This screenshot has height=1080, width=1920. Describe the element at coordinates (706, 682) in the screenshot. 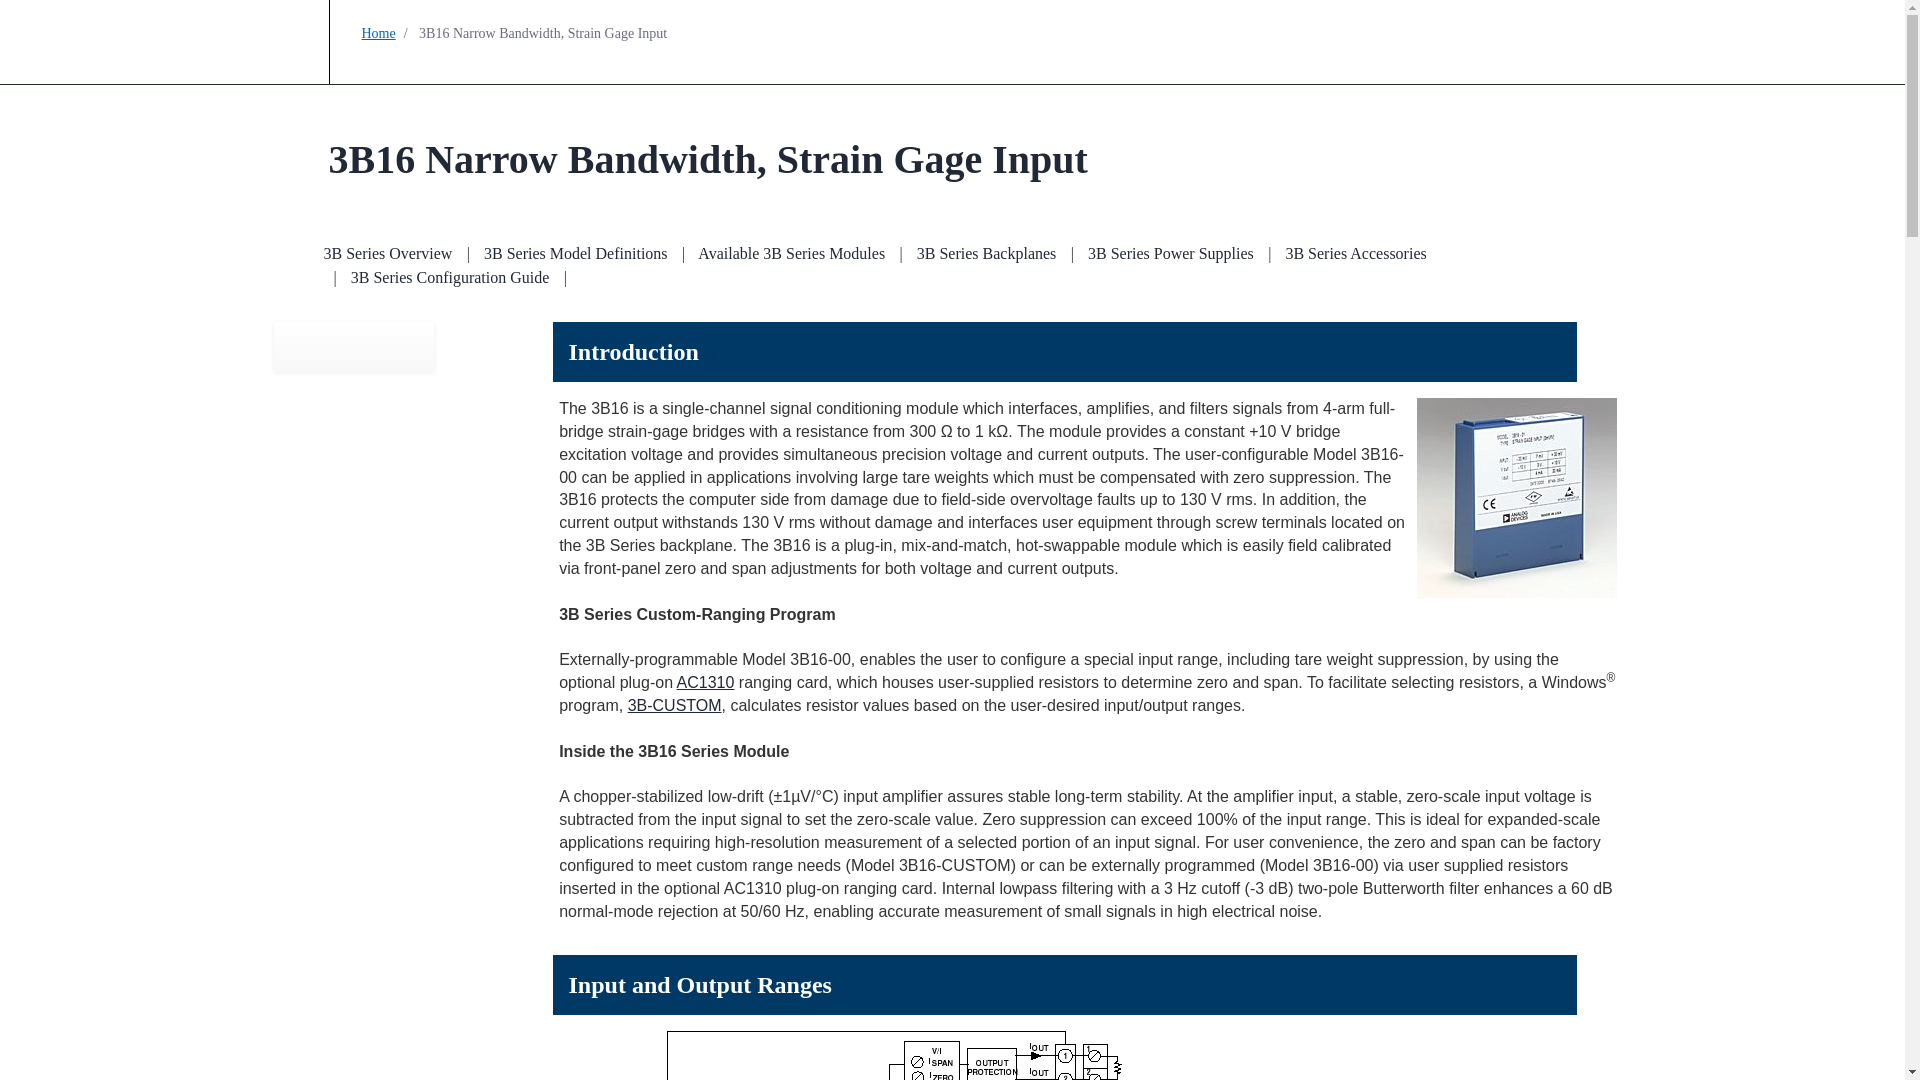

I see `AC1310` at that location.